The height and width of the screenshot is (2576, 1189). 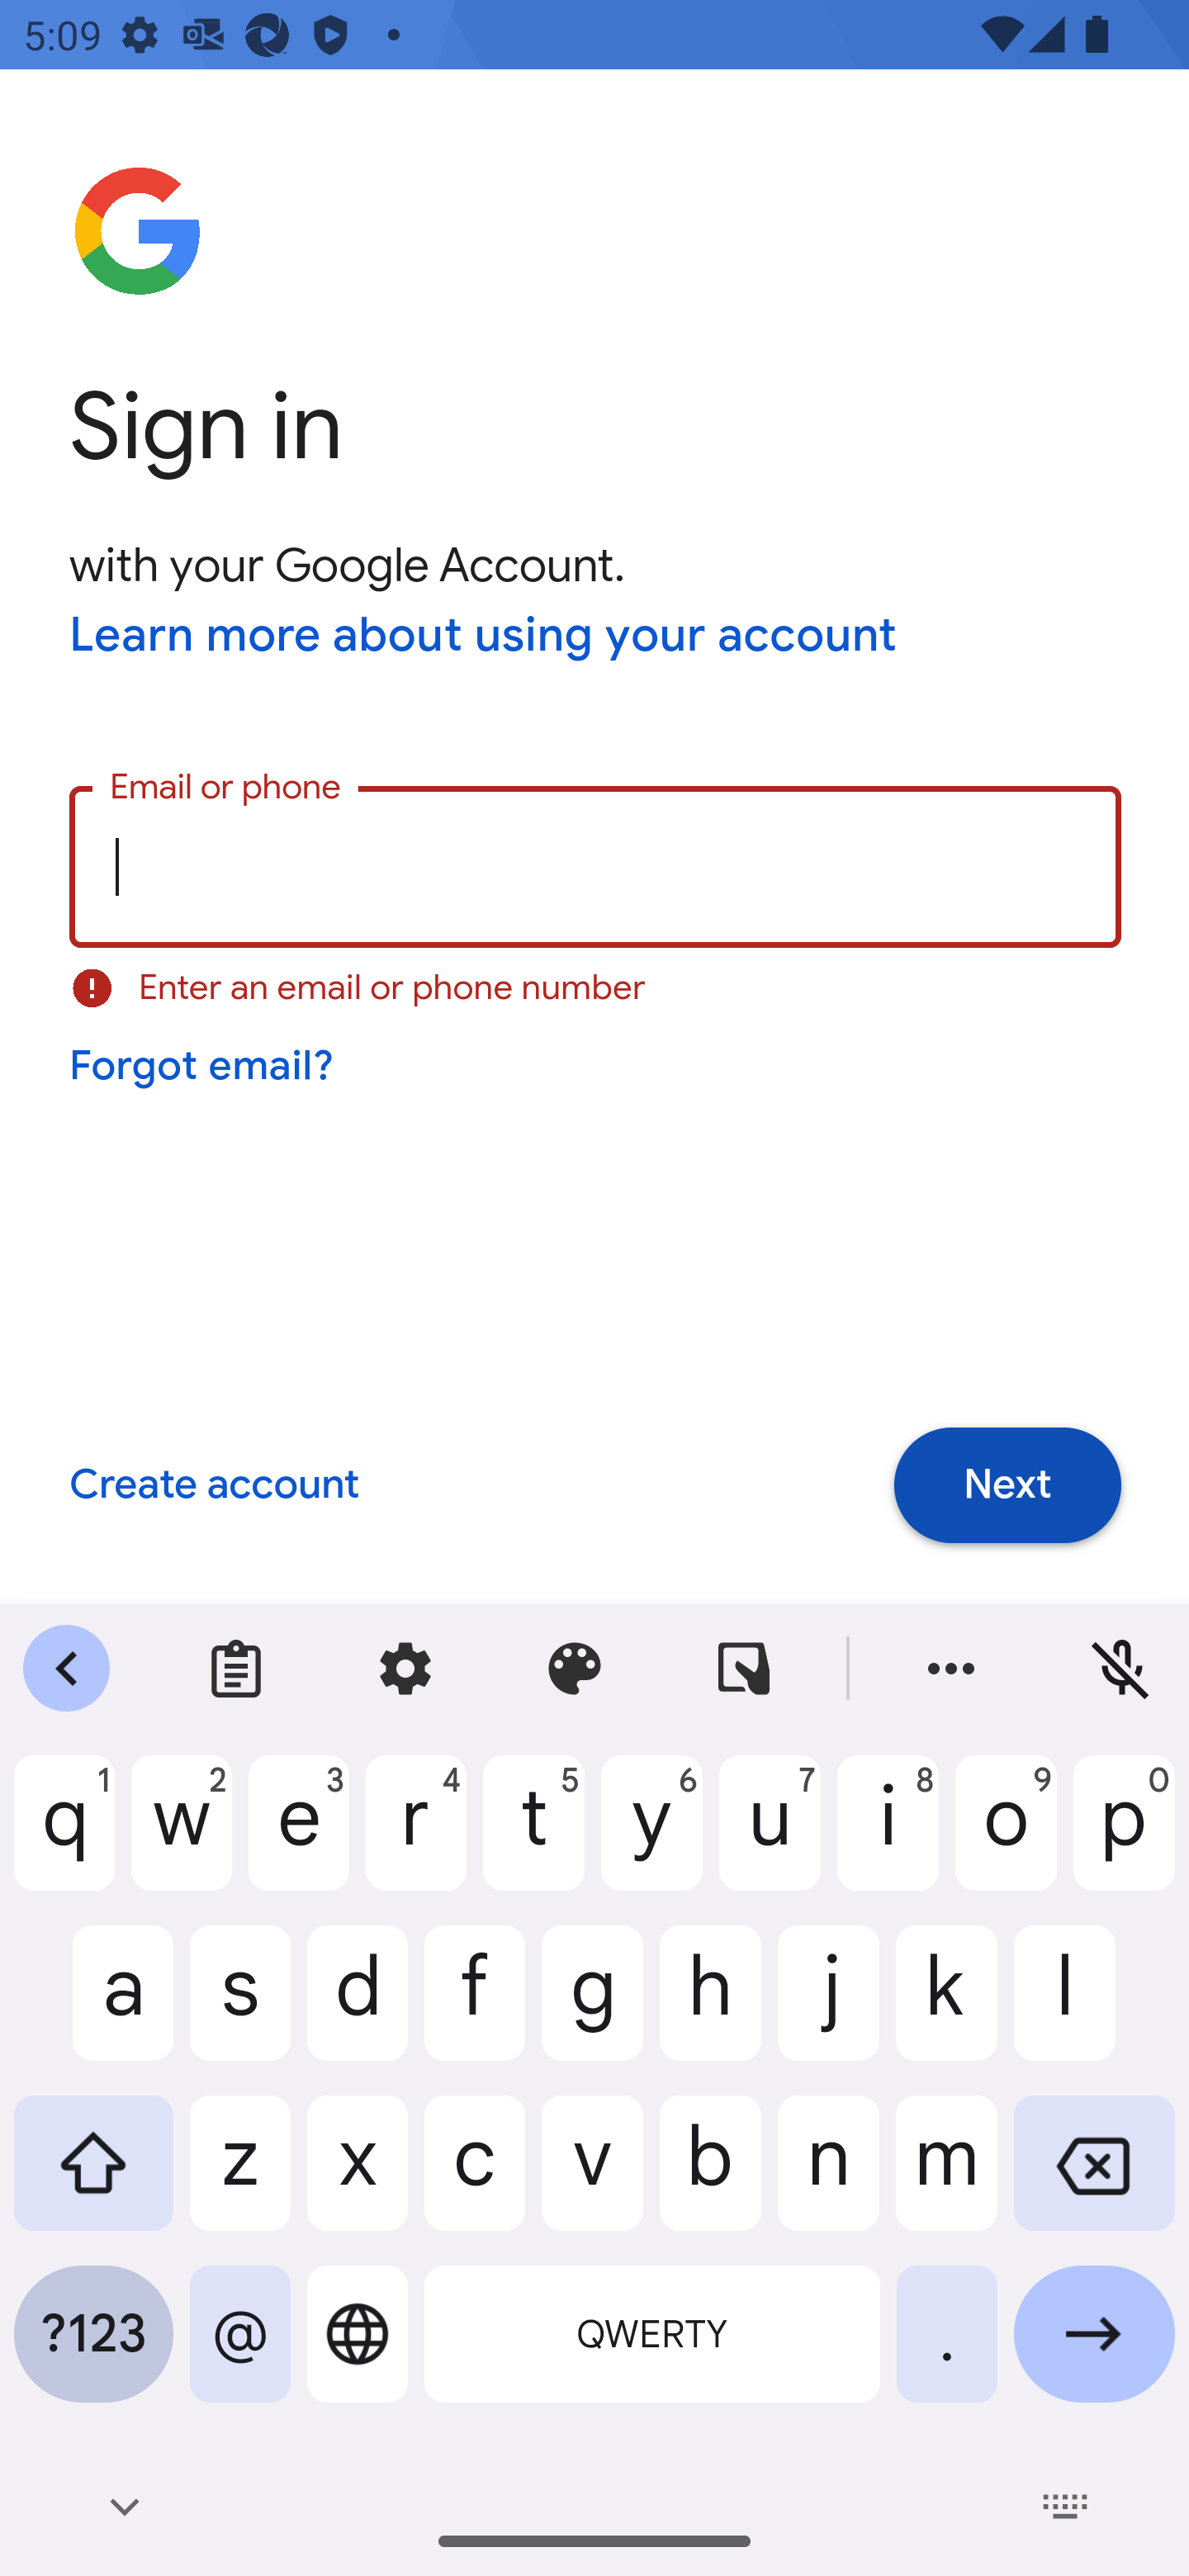 I want to click on Next, so click(x=1007, y=1486).